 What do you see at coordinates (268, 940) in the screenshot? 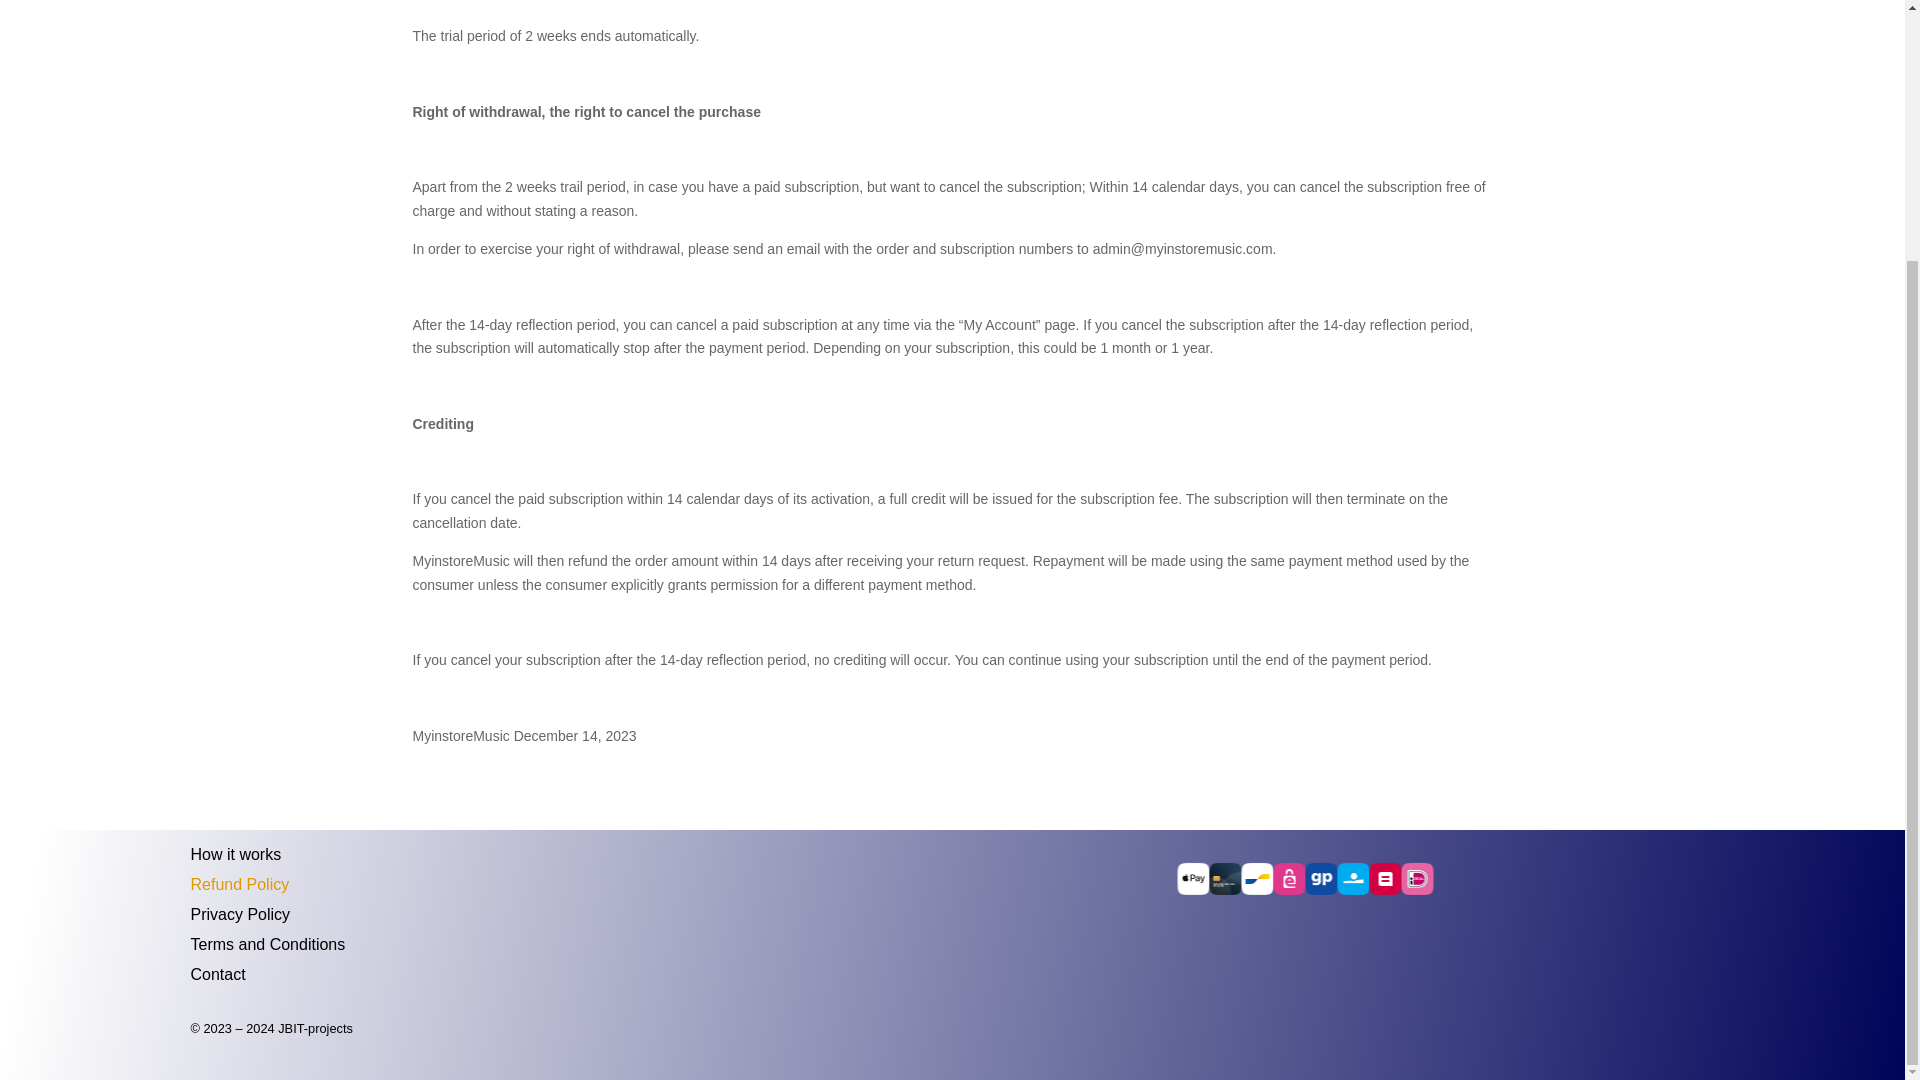
I see `Terms and Conditions` at bounding box center [268, 940].